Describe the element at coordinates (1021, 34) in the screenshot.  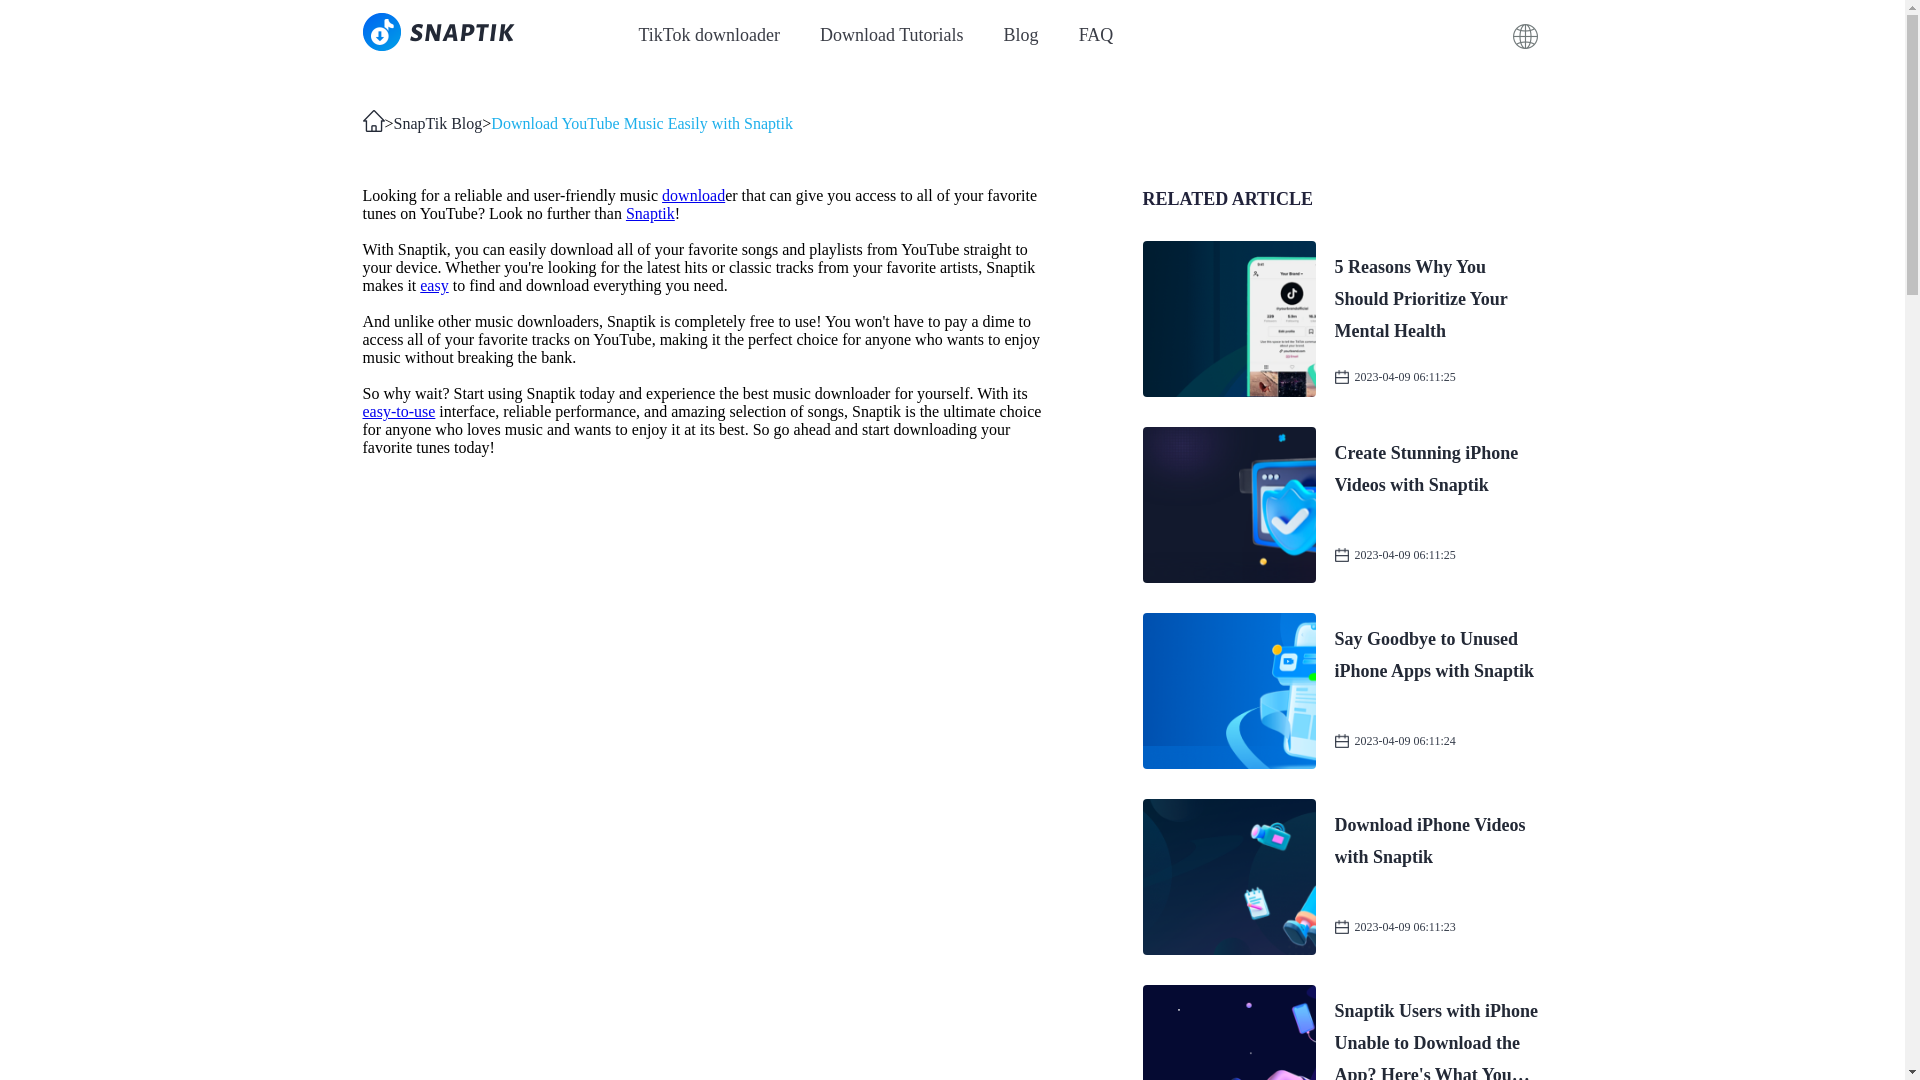
I see `Blog` at that location.